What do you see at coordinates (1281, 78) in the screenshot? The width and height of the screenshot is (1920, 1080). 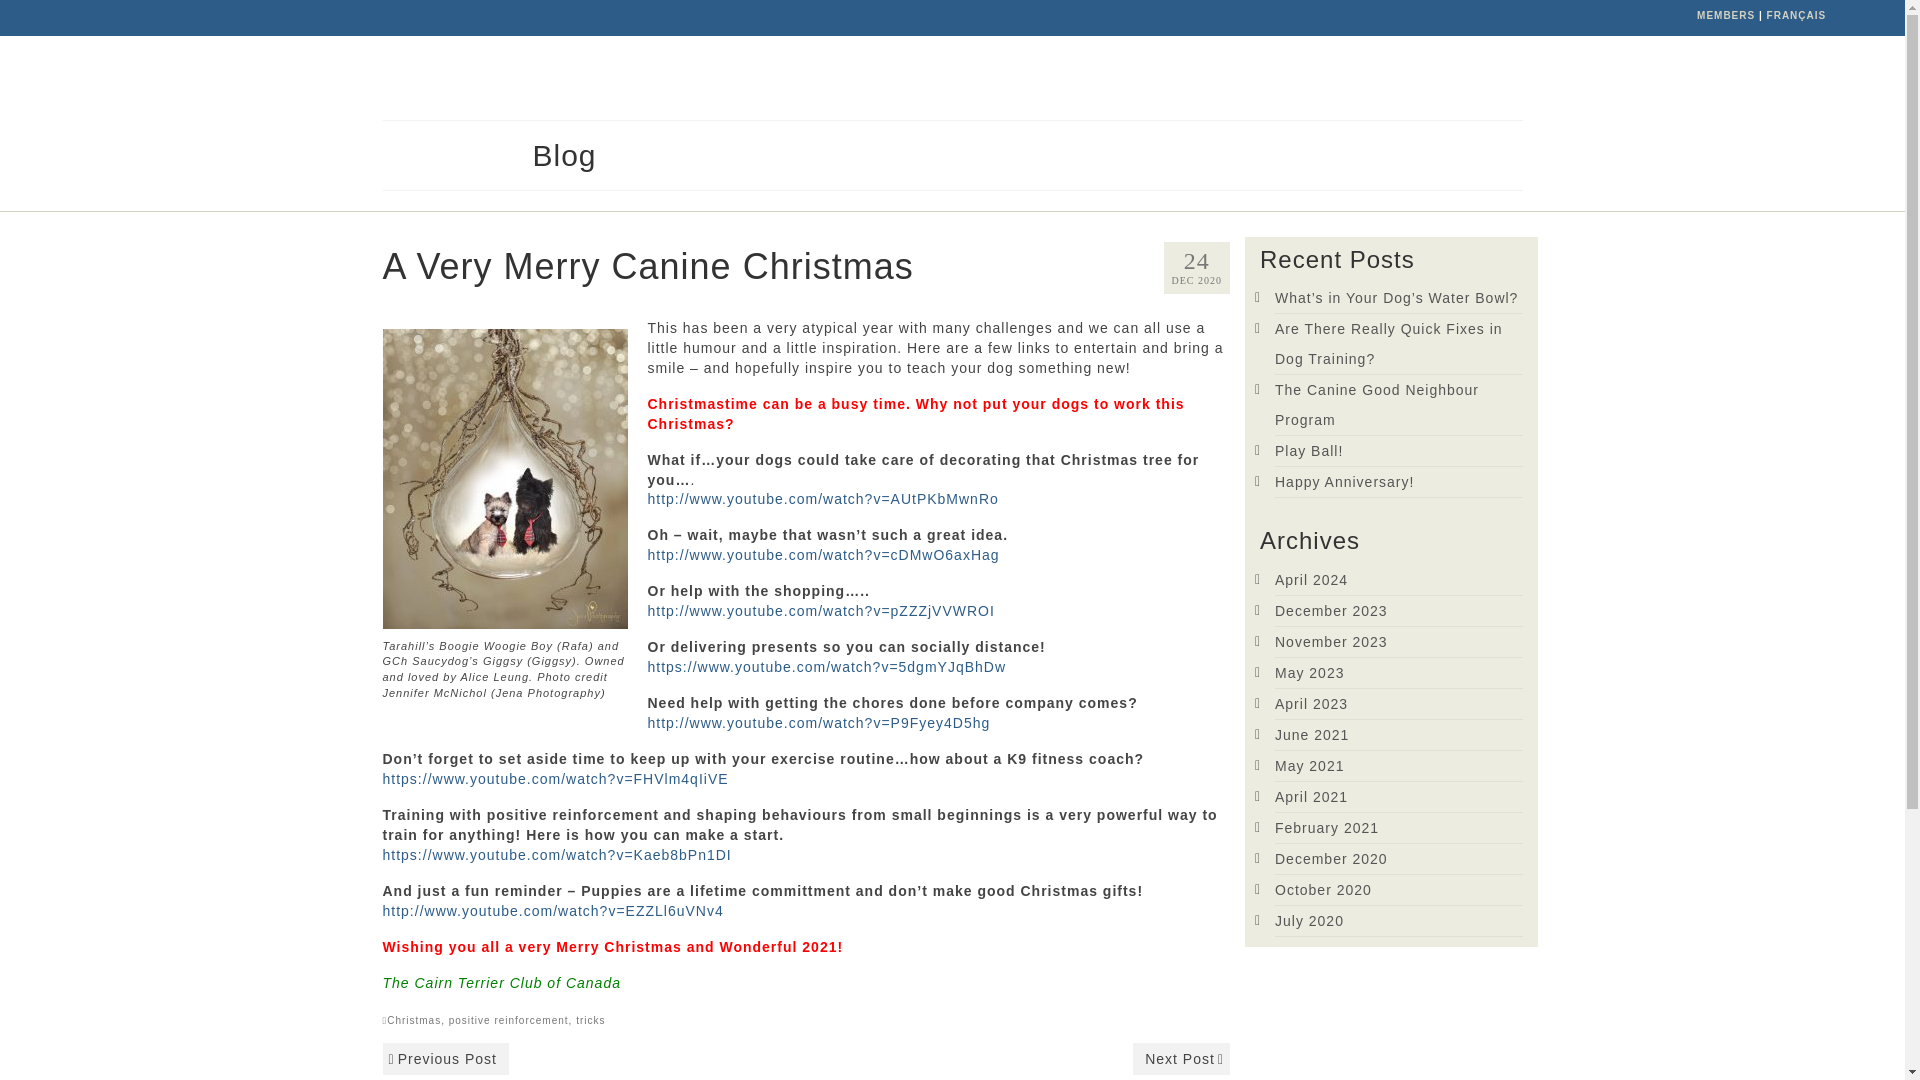 I see `FIND A CAIRN TERRIER` at bounding box center [1281, 78].